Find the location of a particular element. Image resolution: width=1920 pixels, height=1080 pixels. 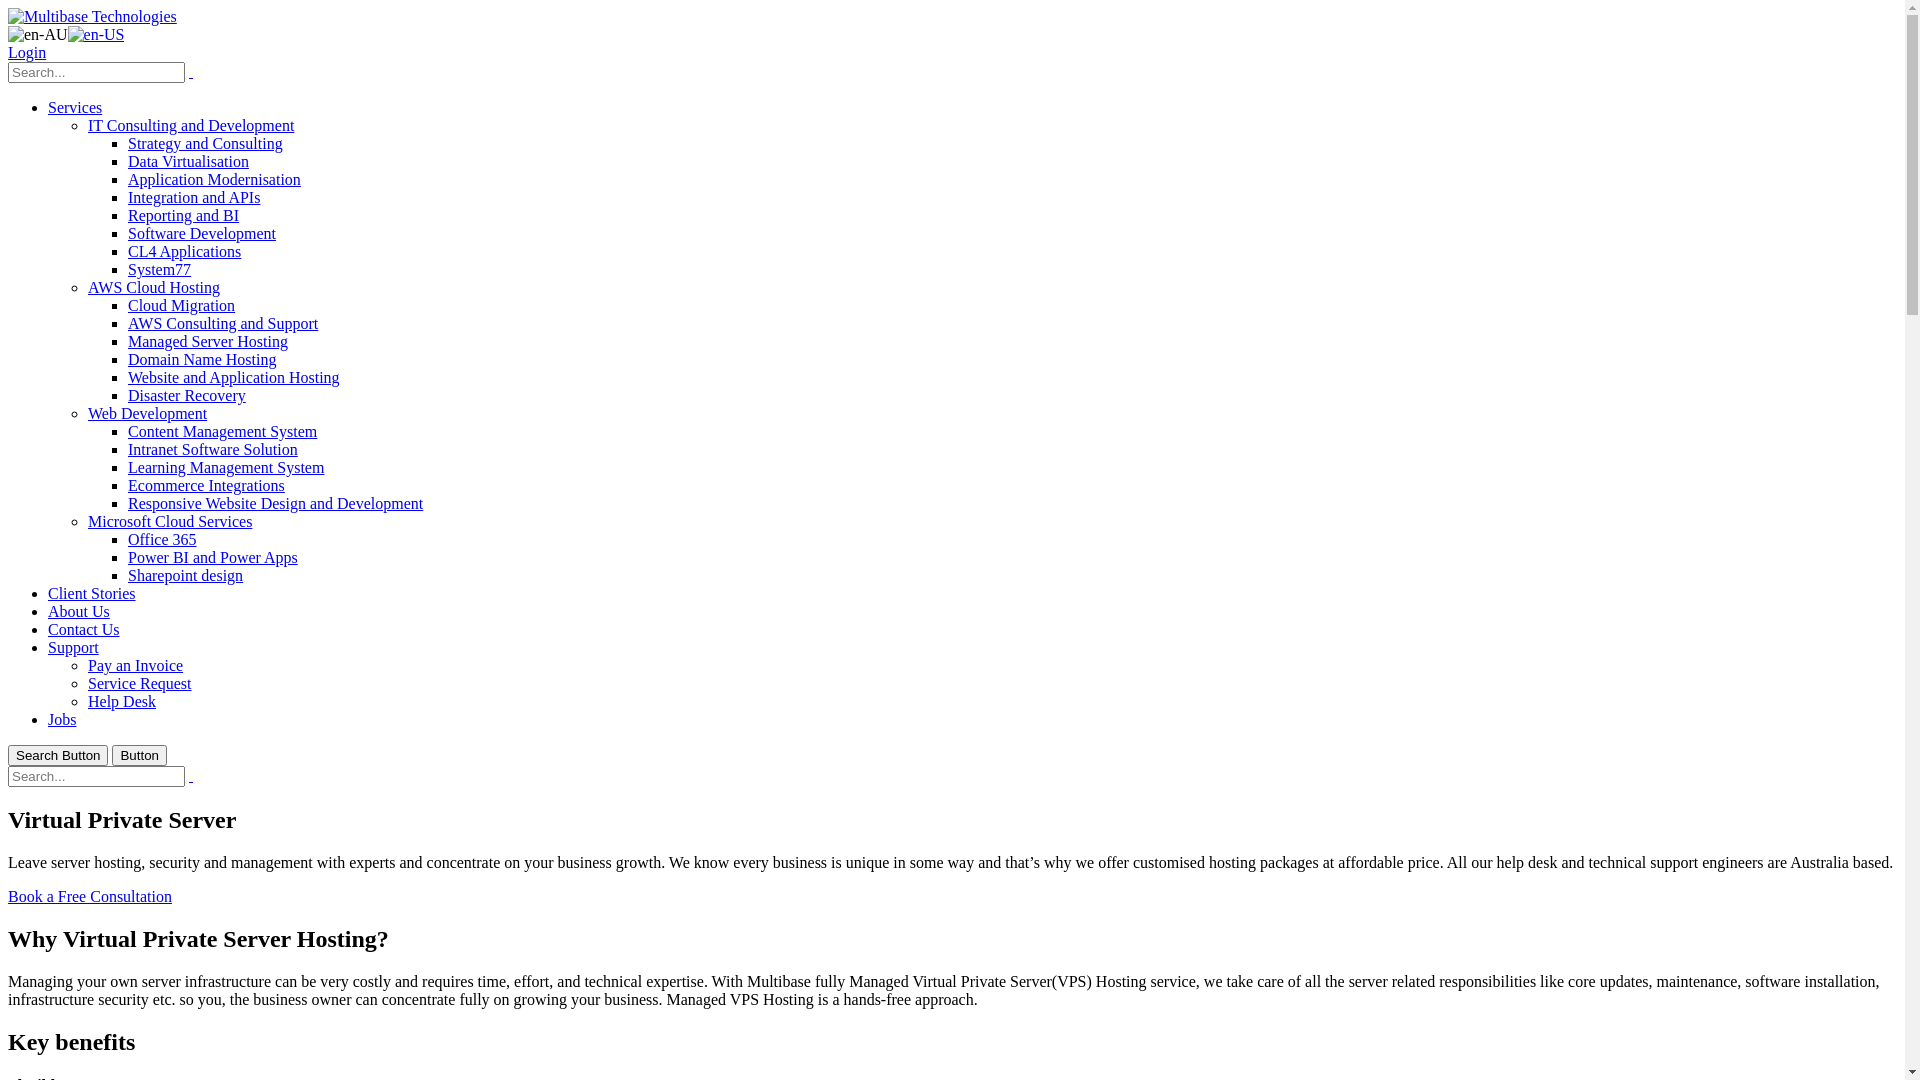

Support is located at coordinates (74, 648).